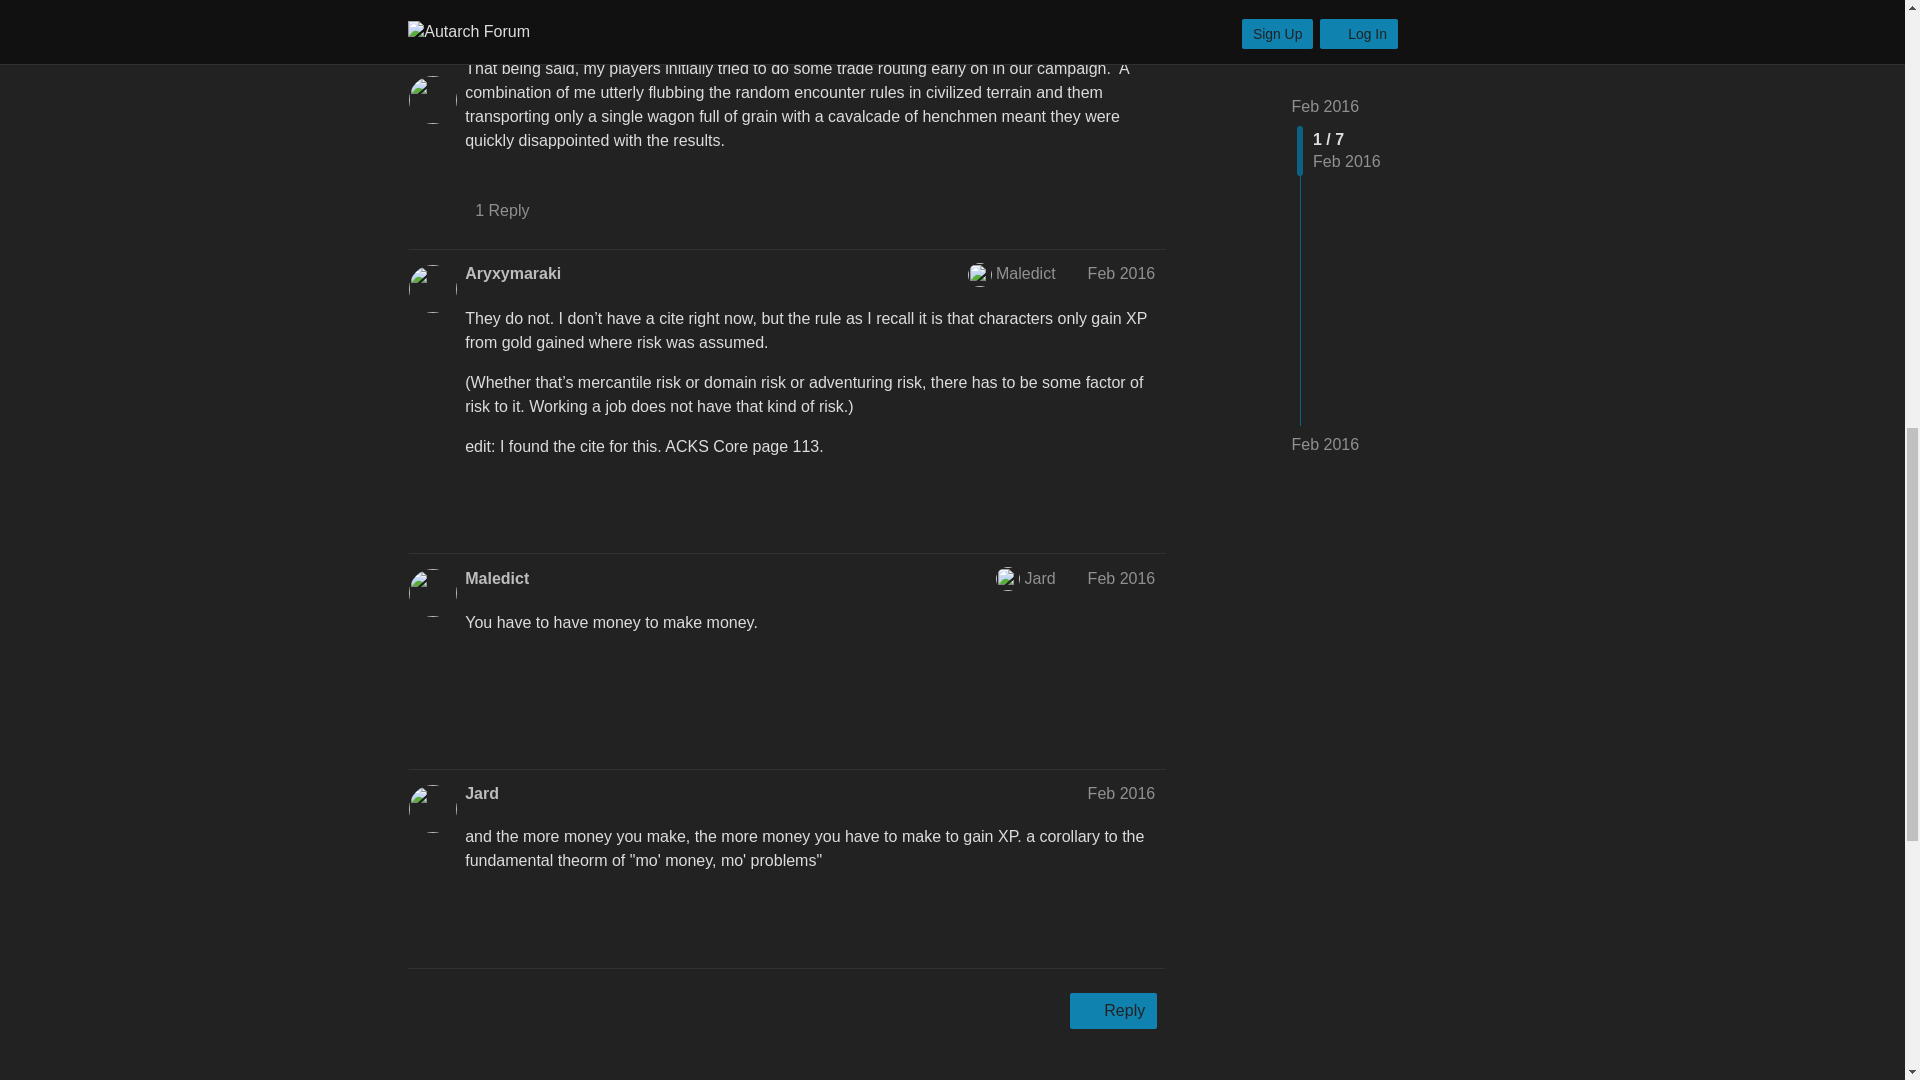 This screenshot has width=1920, height=1080. I want to click on Aryxymaraki, so click(512, 274).